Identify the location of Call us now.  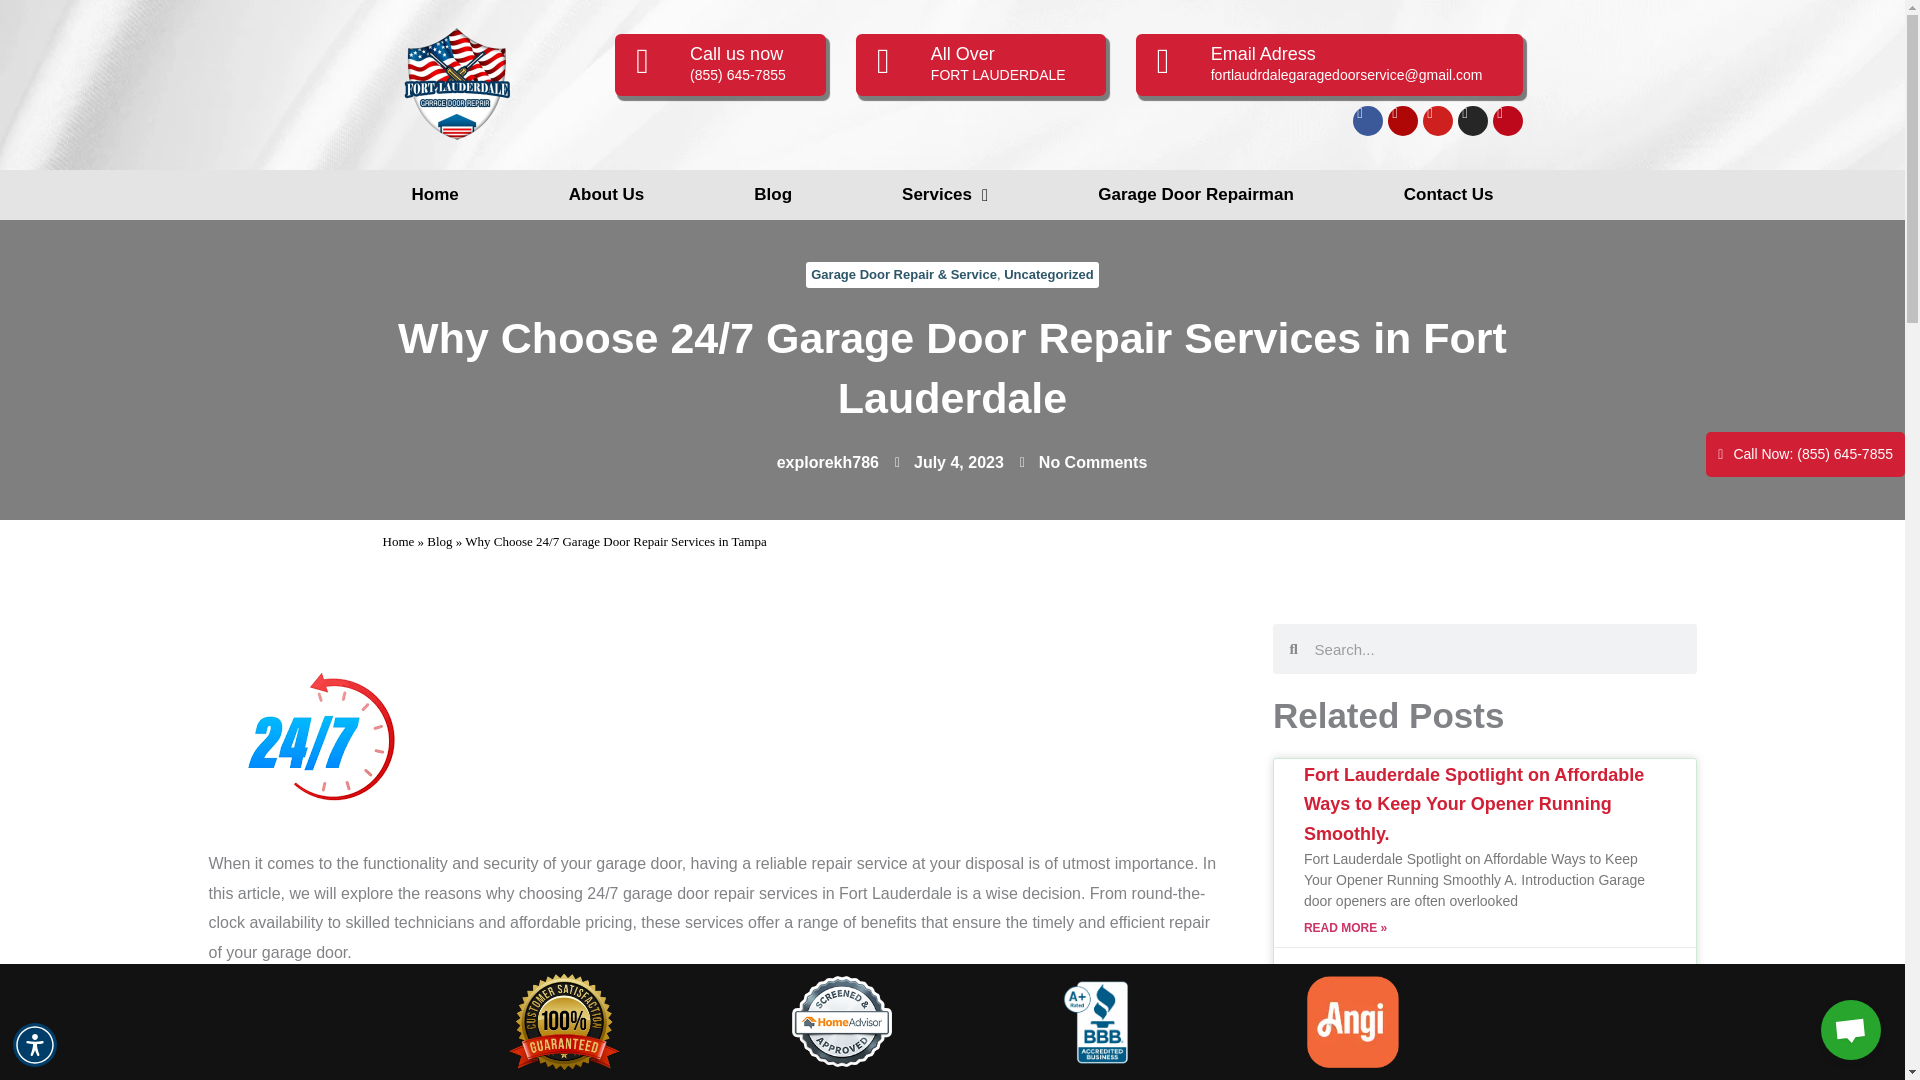
(736, 54).